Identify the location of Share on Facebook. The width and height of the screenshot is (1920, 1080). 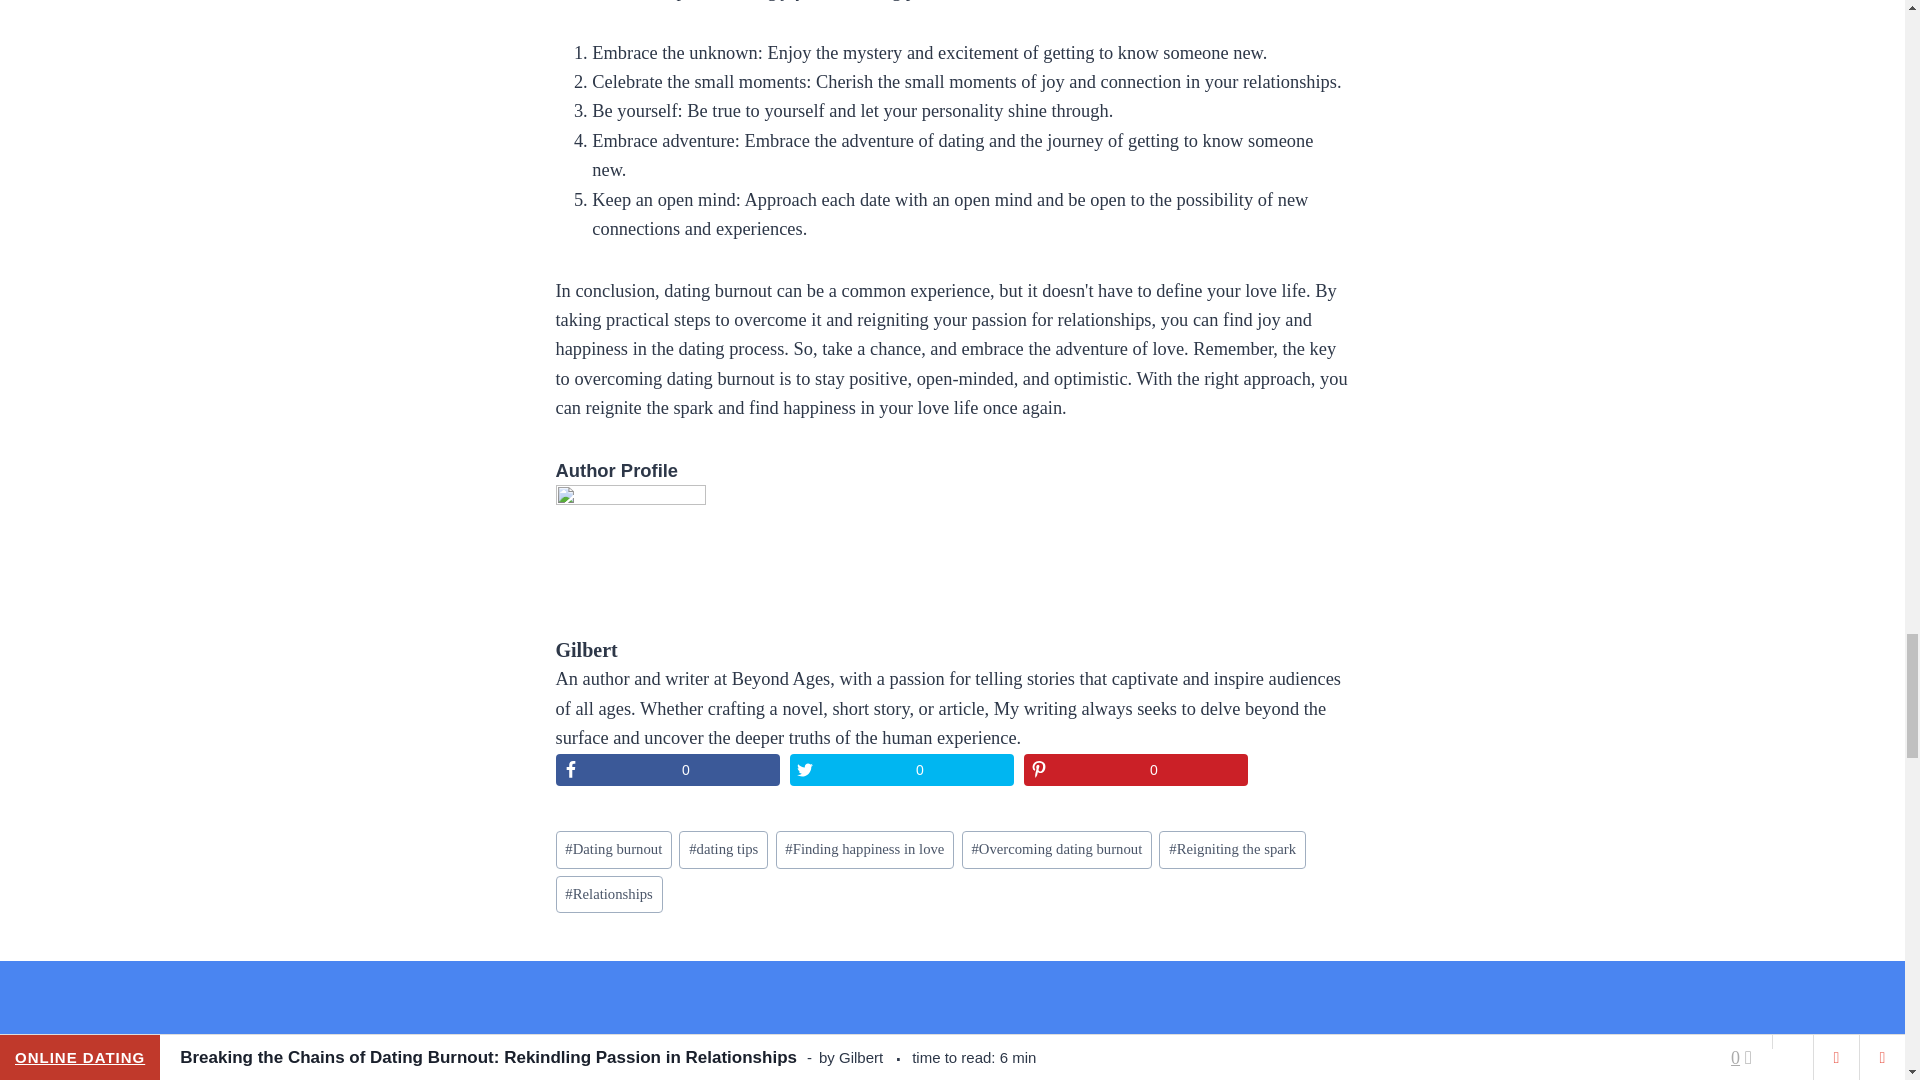
(668, 770).